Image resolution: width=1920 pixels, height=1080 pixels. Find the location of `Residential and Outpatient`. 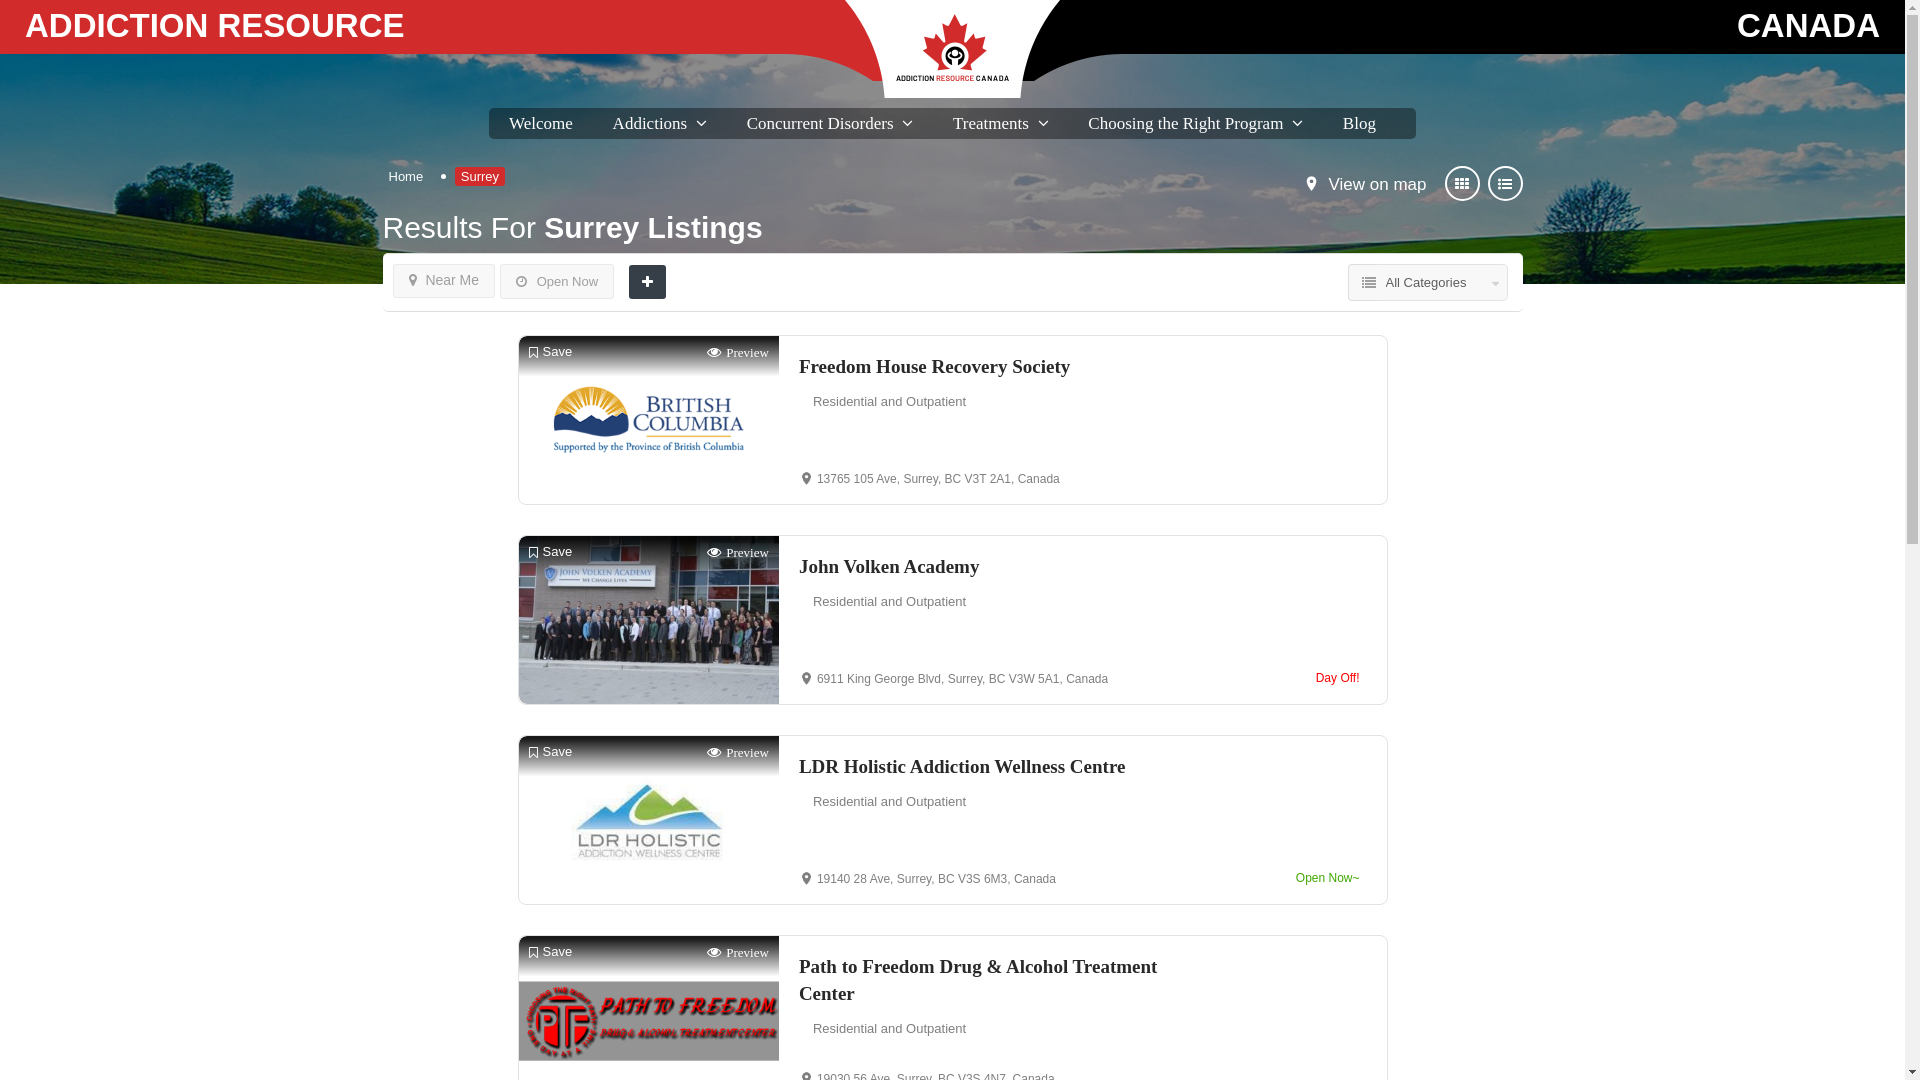

Residential and Outpatient is located at coordinates (890, 1028).